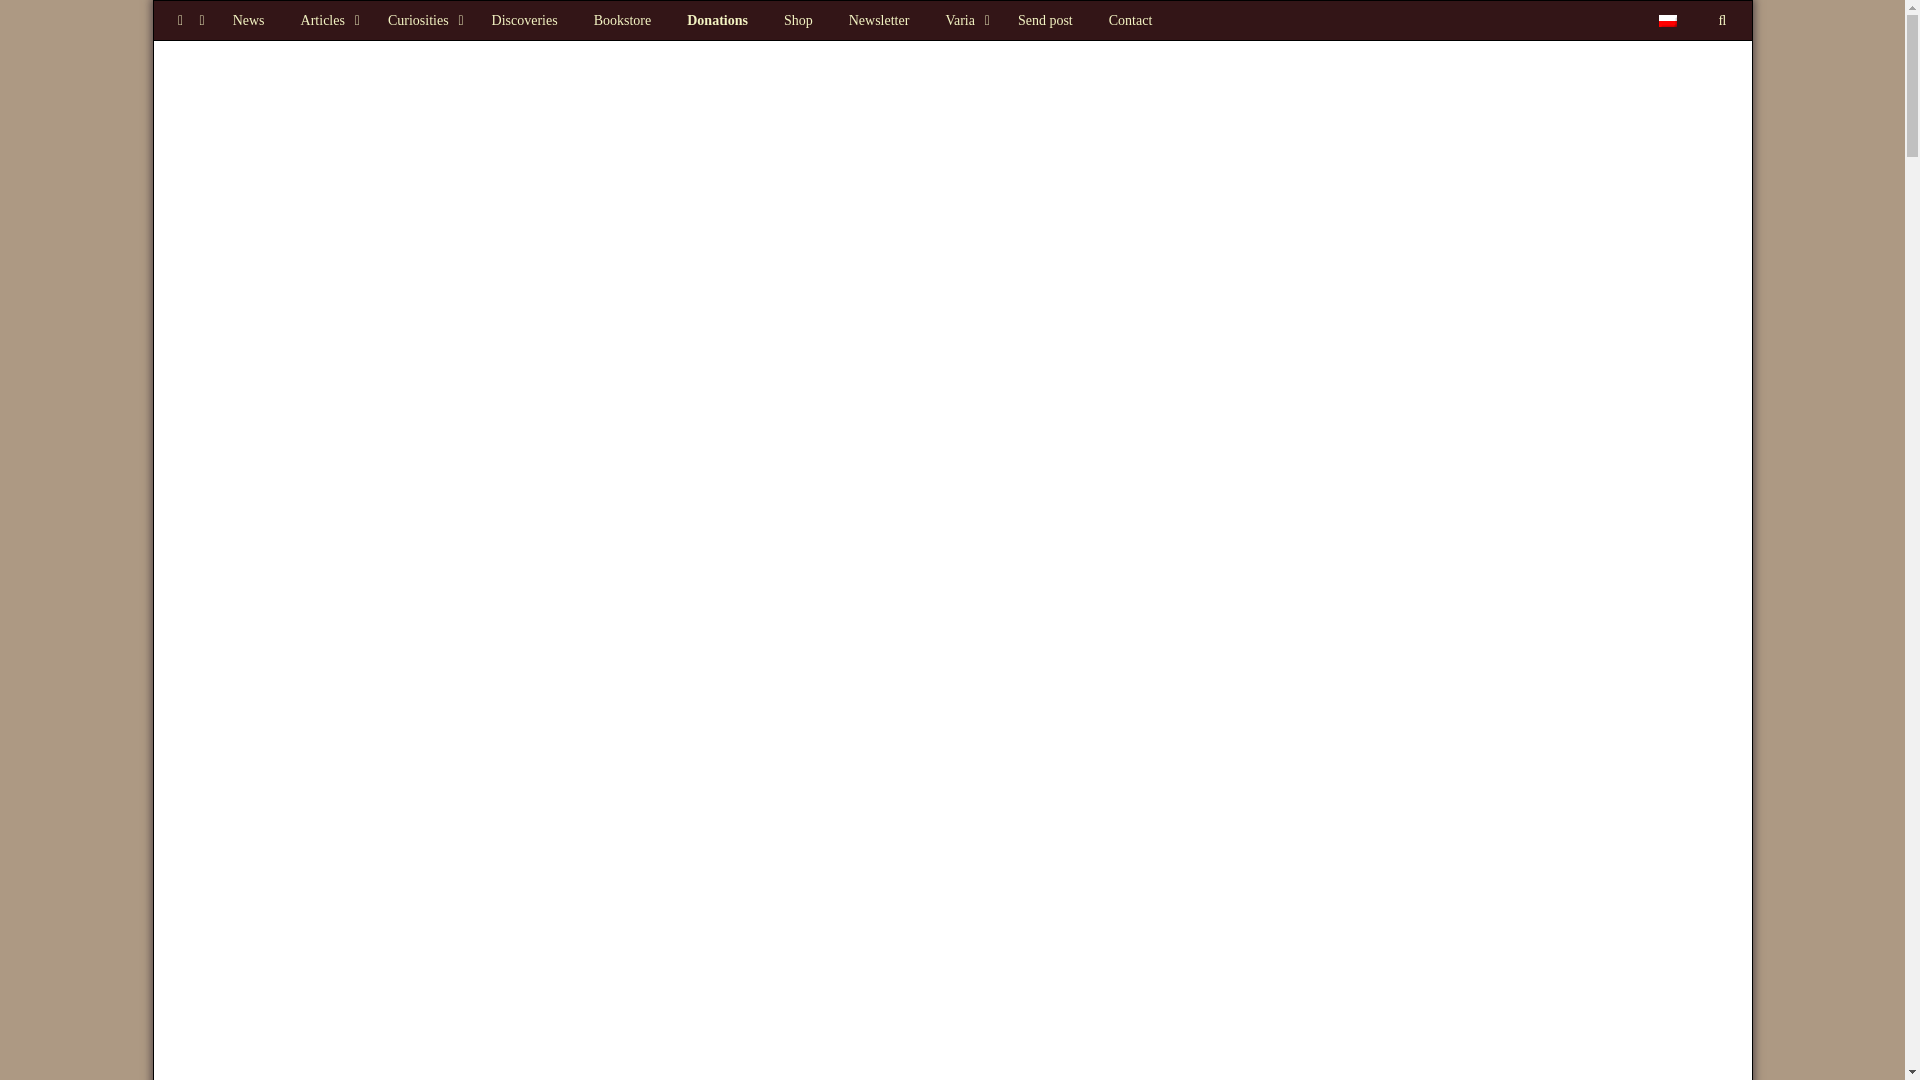 This screenshot has width=1920, height=1080. What do you see at coordinates (798, 20) in the screenshot?
I see `Roman shop` at bounding box center [798, 20].